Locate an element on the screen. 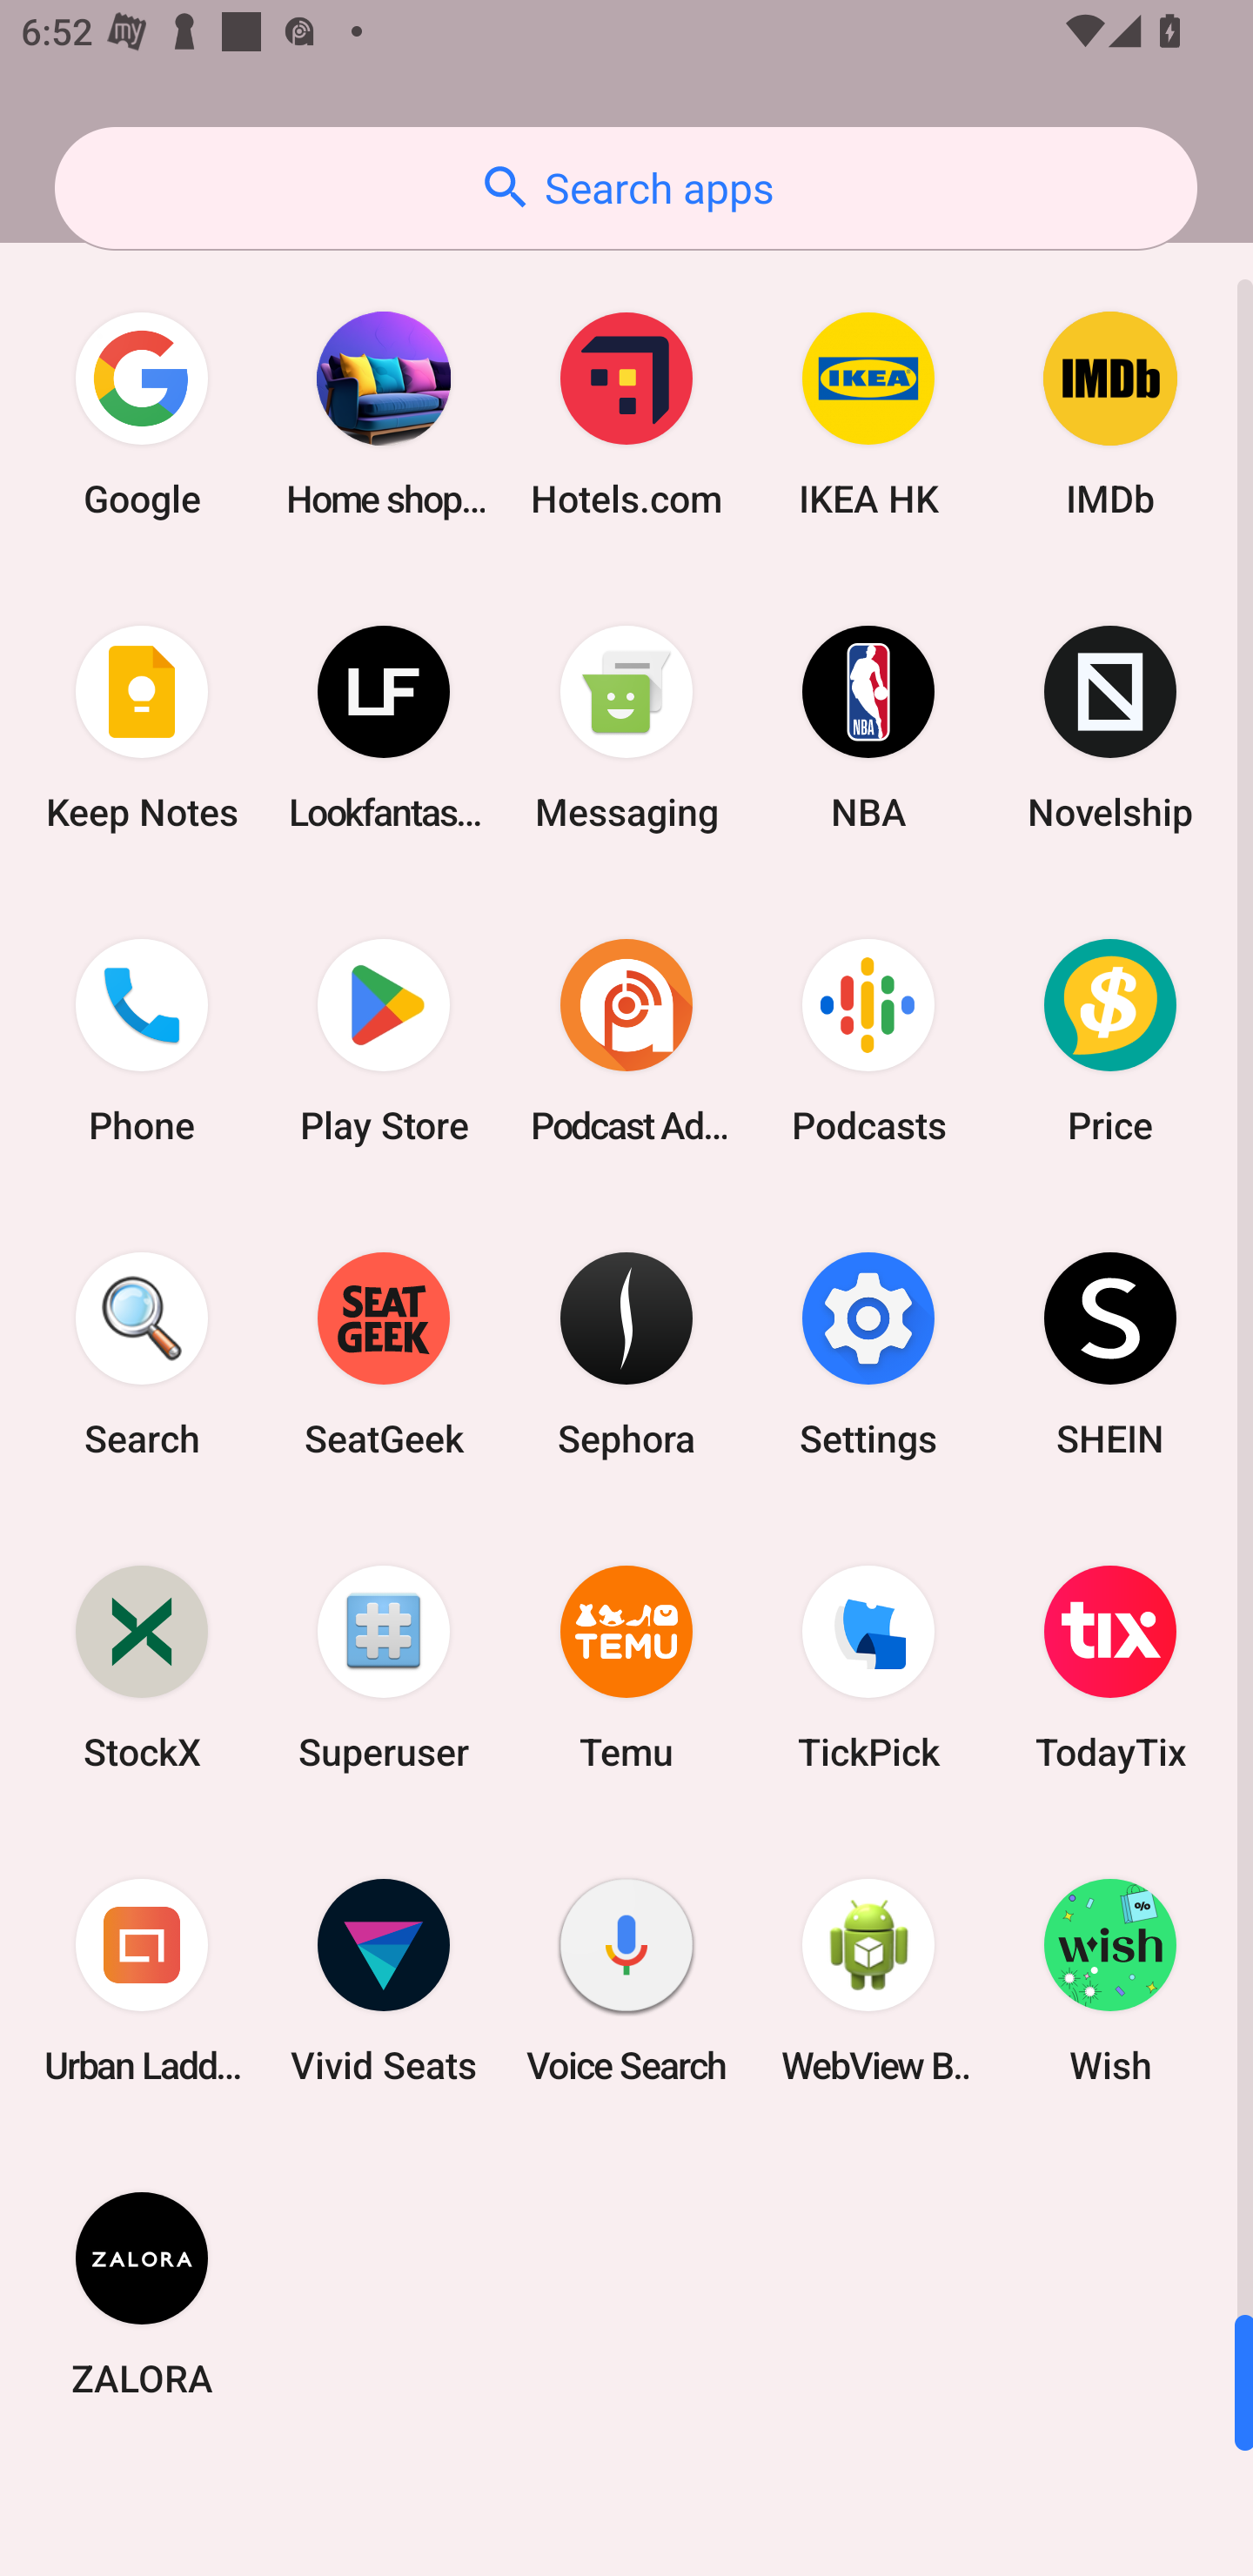  StockX is located at coordinates (142, 1666).